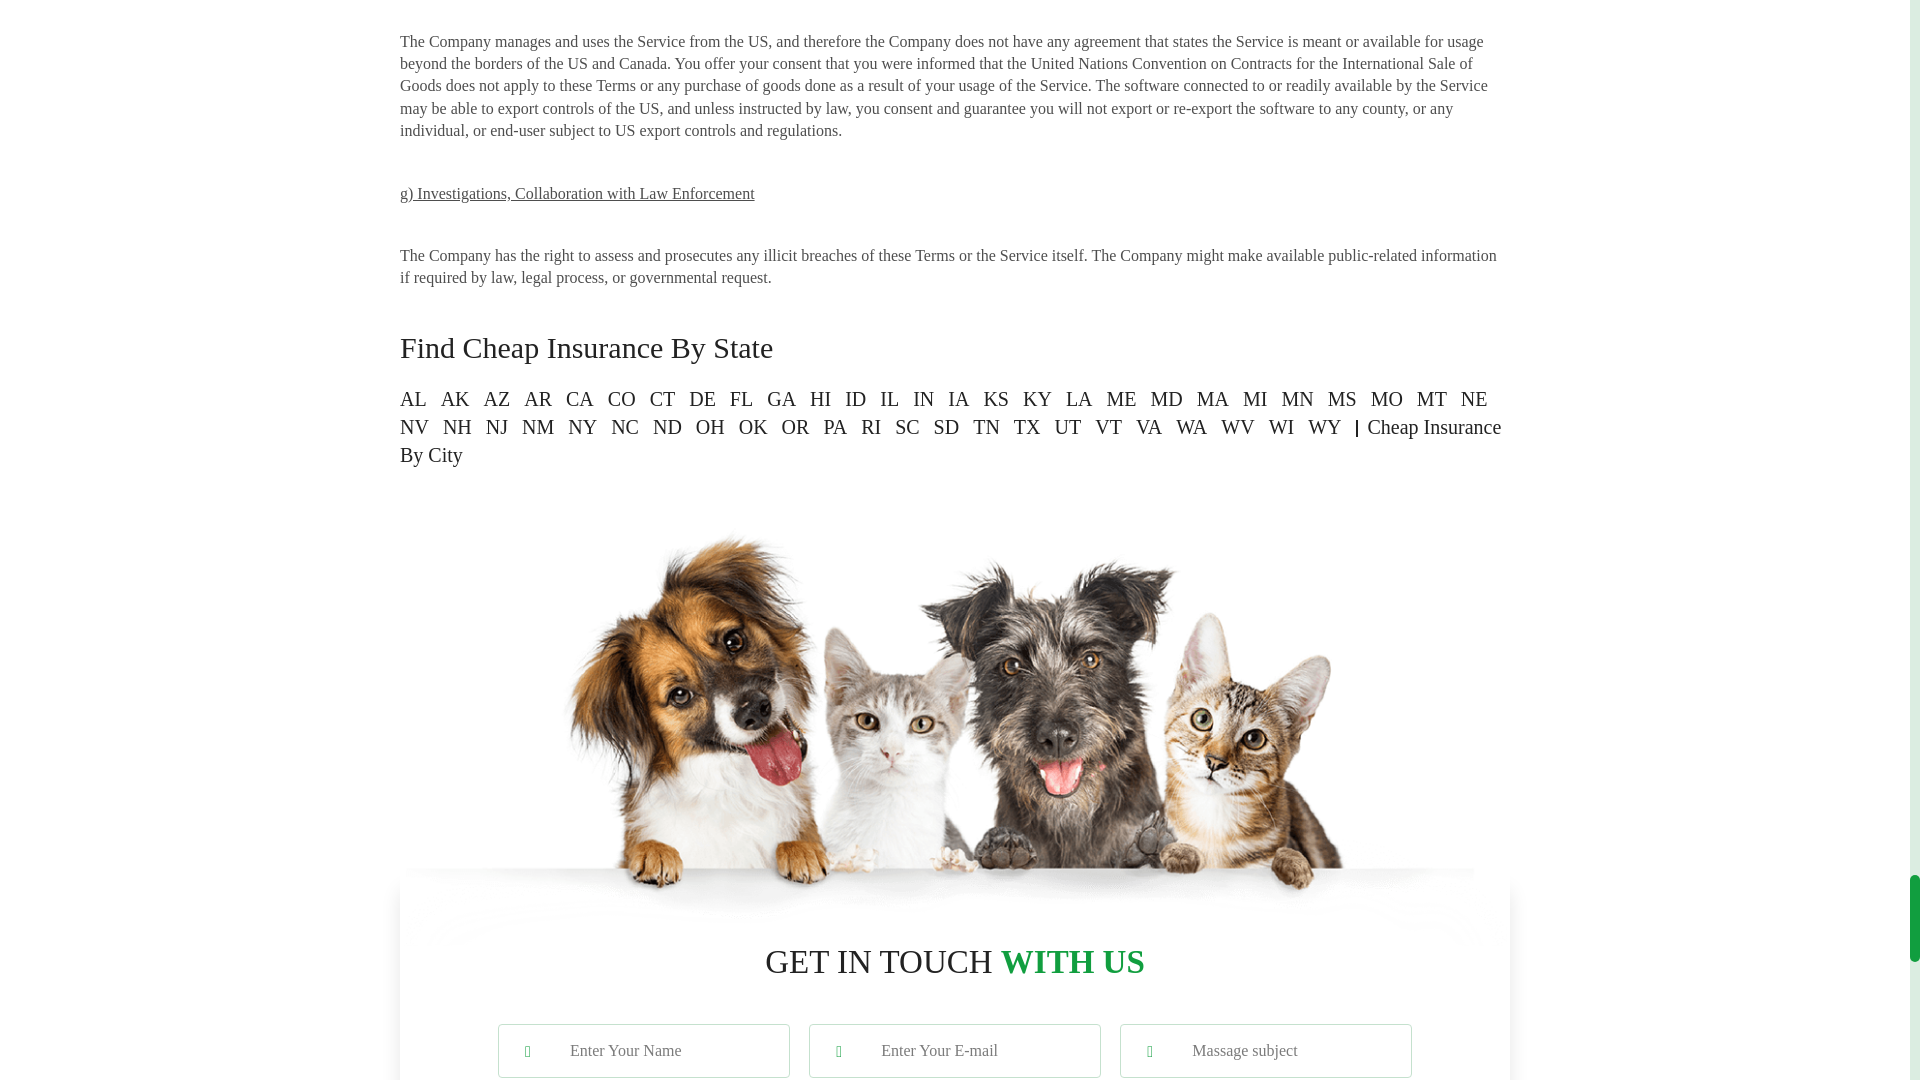  I want to click on CO, so click(622, 398).